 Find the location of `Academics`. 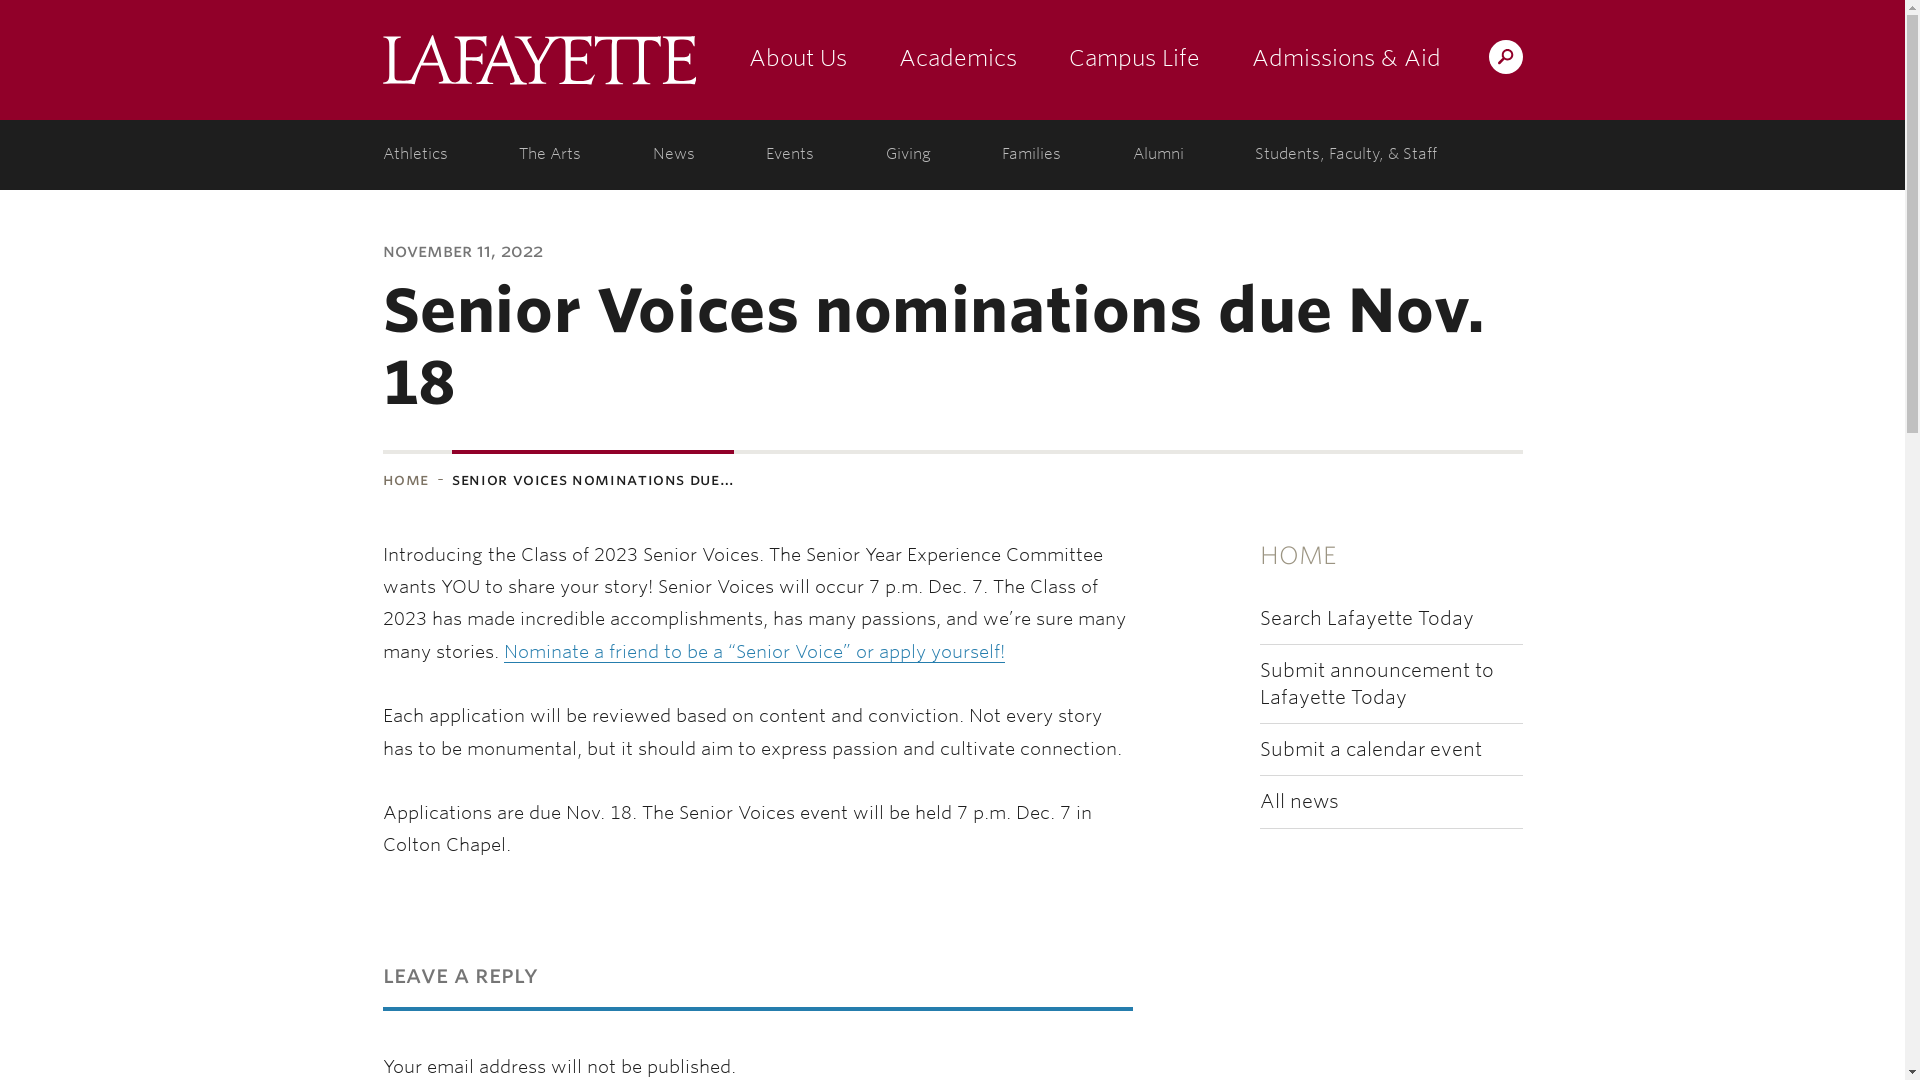

Academics is located at coordinates (956, 60).